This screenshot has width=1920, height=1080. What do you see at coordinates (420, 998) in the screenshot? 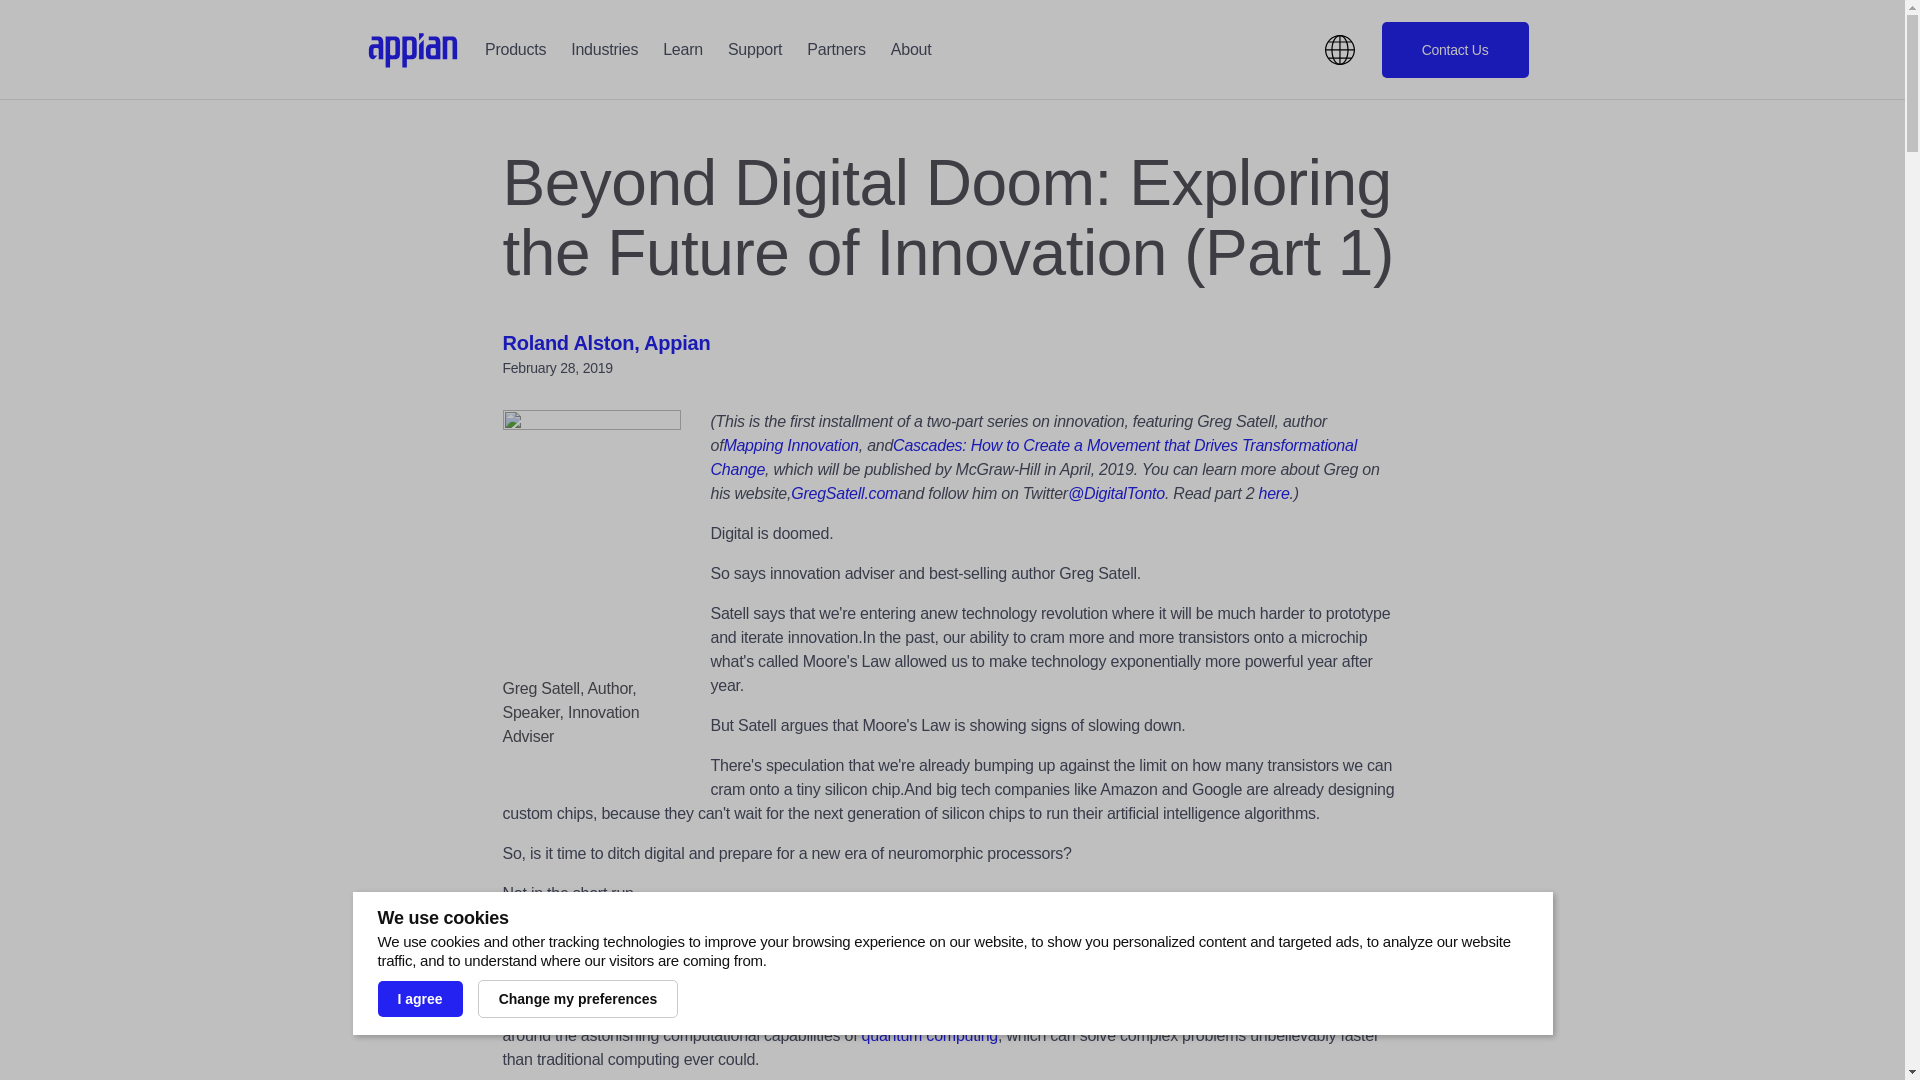
I see `I agree` at bounding box center [420, 998].